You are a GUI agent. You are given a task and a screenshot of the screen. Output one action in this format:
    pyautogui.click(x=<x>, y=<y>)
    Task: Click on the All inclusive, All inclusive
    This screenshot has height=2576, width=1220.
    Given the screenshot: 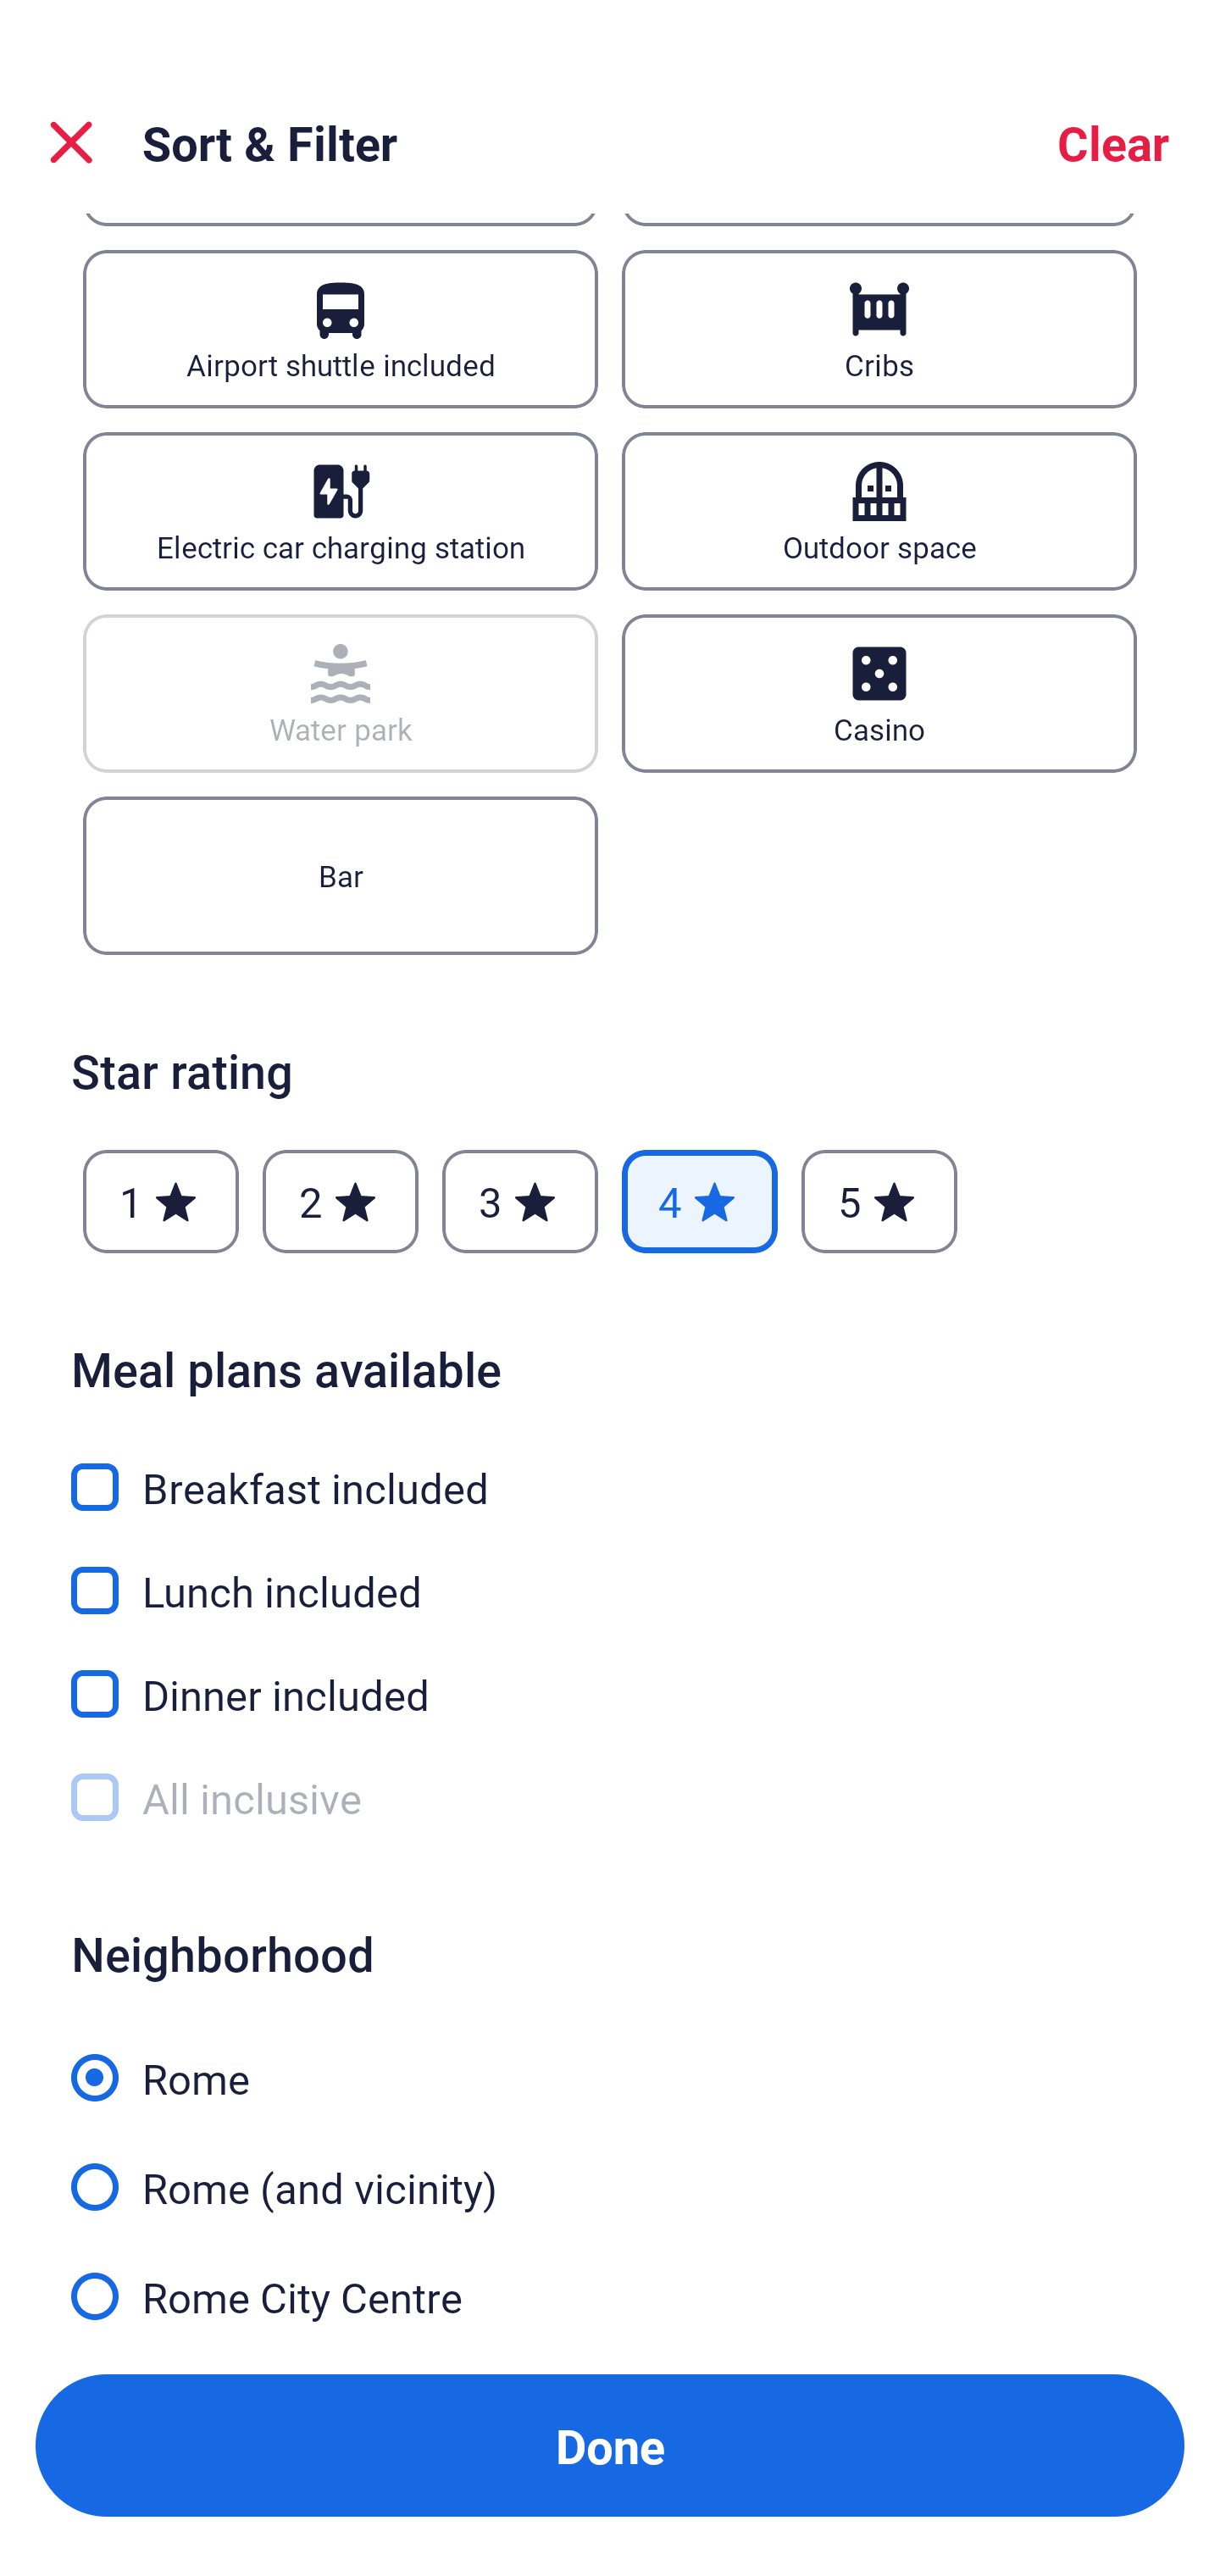 What is the action you would take?
    pyautogui.click(x=610, y=1798)
    